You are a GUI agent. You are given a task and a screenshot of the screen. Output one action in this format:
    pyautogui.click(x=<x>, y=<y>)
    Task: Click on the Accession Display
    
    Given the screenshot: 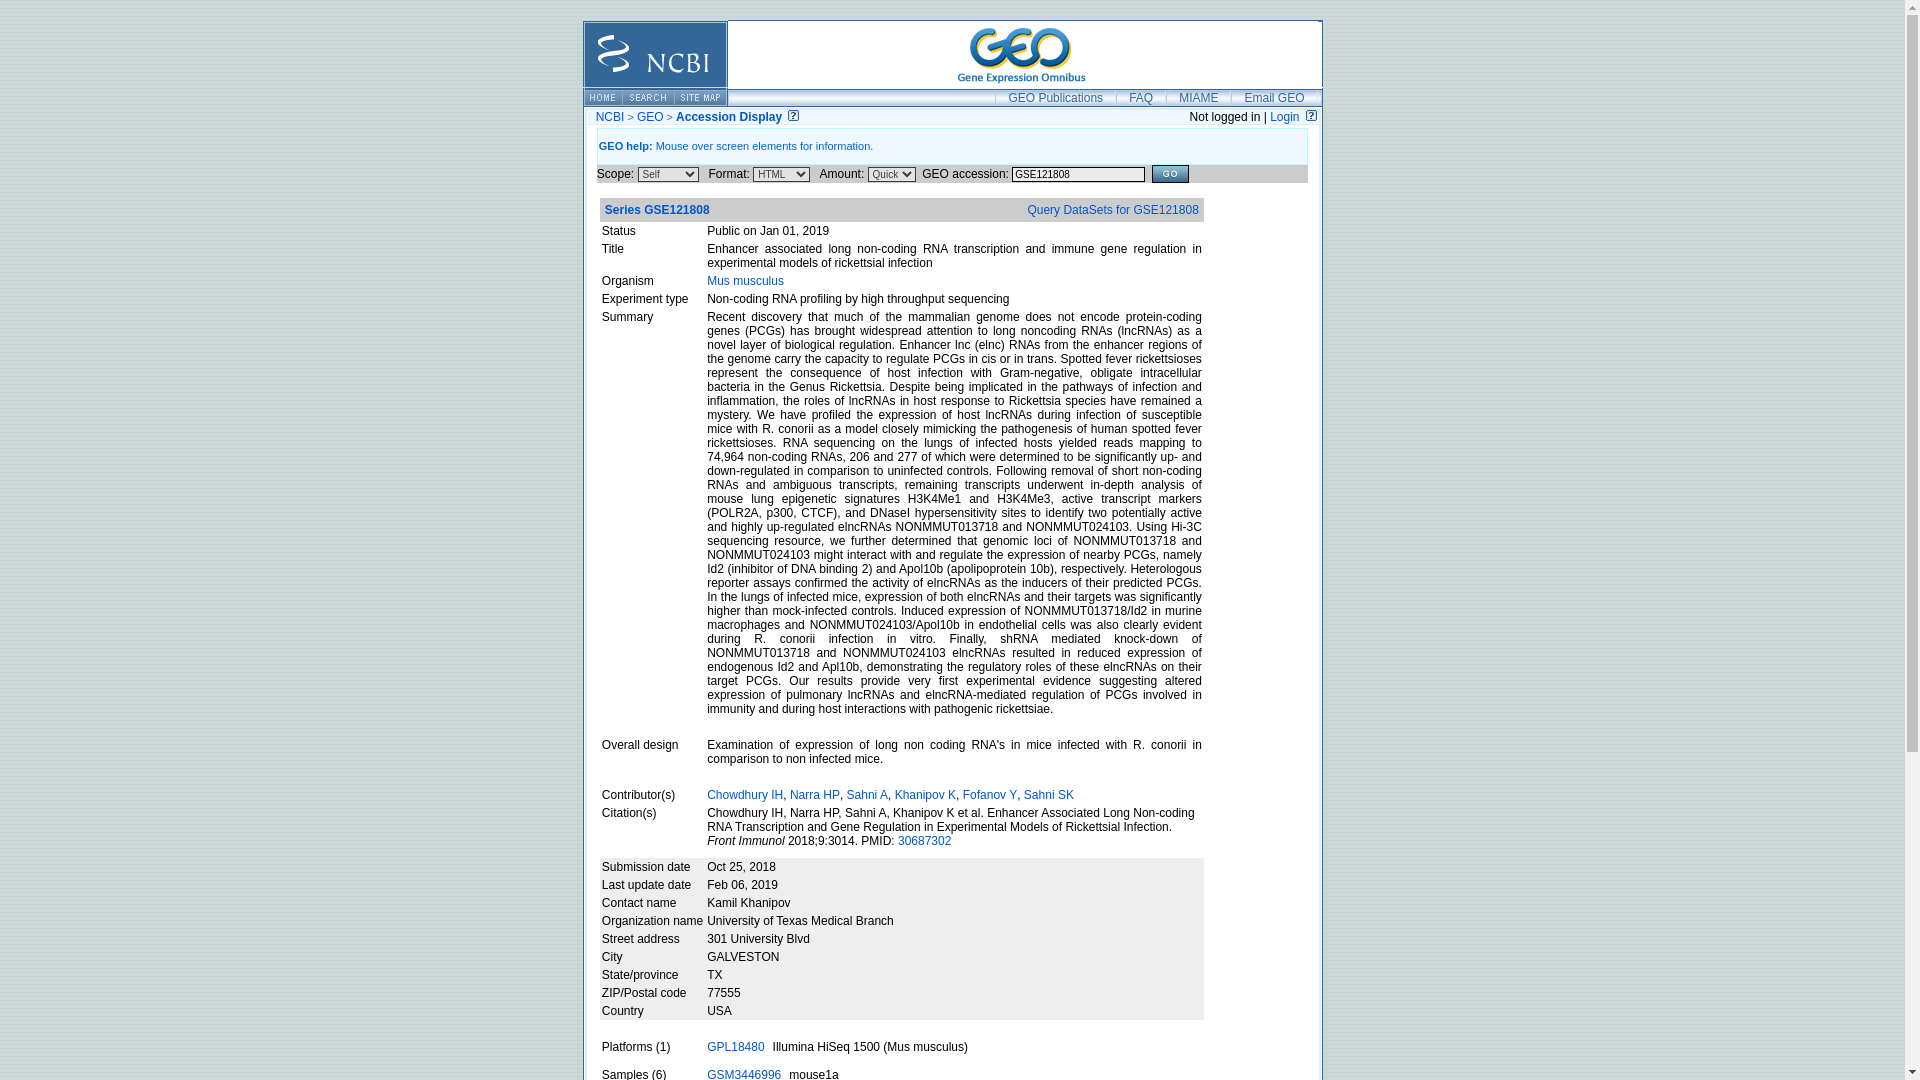 What is the action you would take?
    pyautogui.click(x=728, y=117)
    